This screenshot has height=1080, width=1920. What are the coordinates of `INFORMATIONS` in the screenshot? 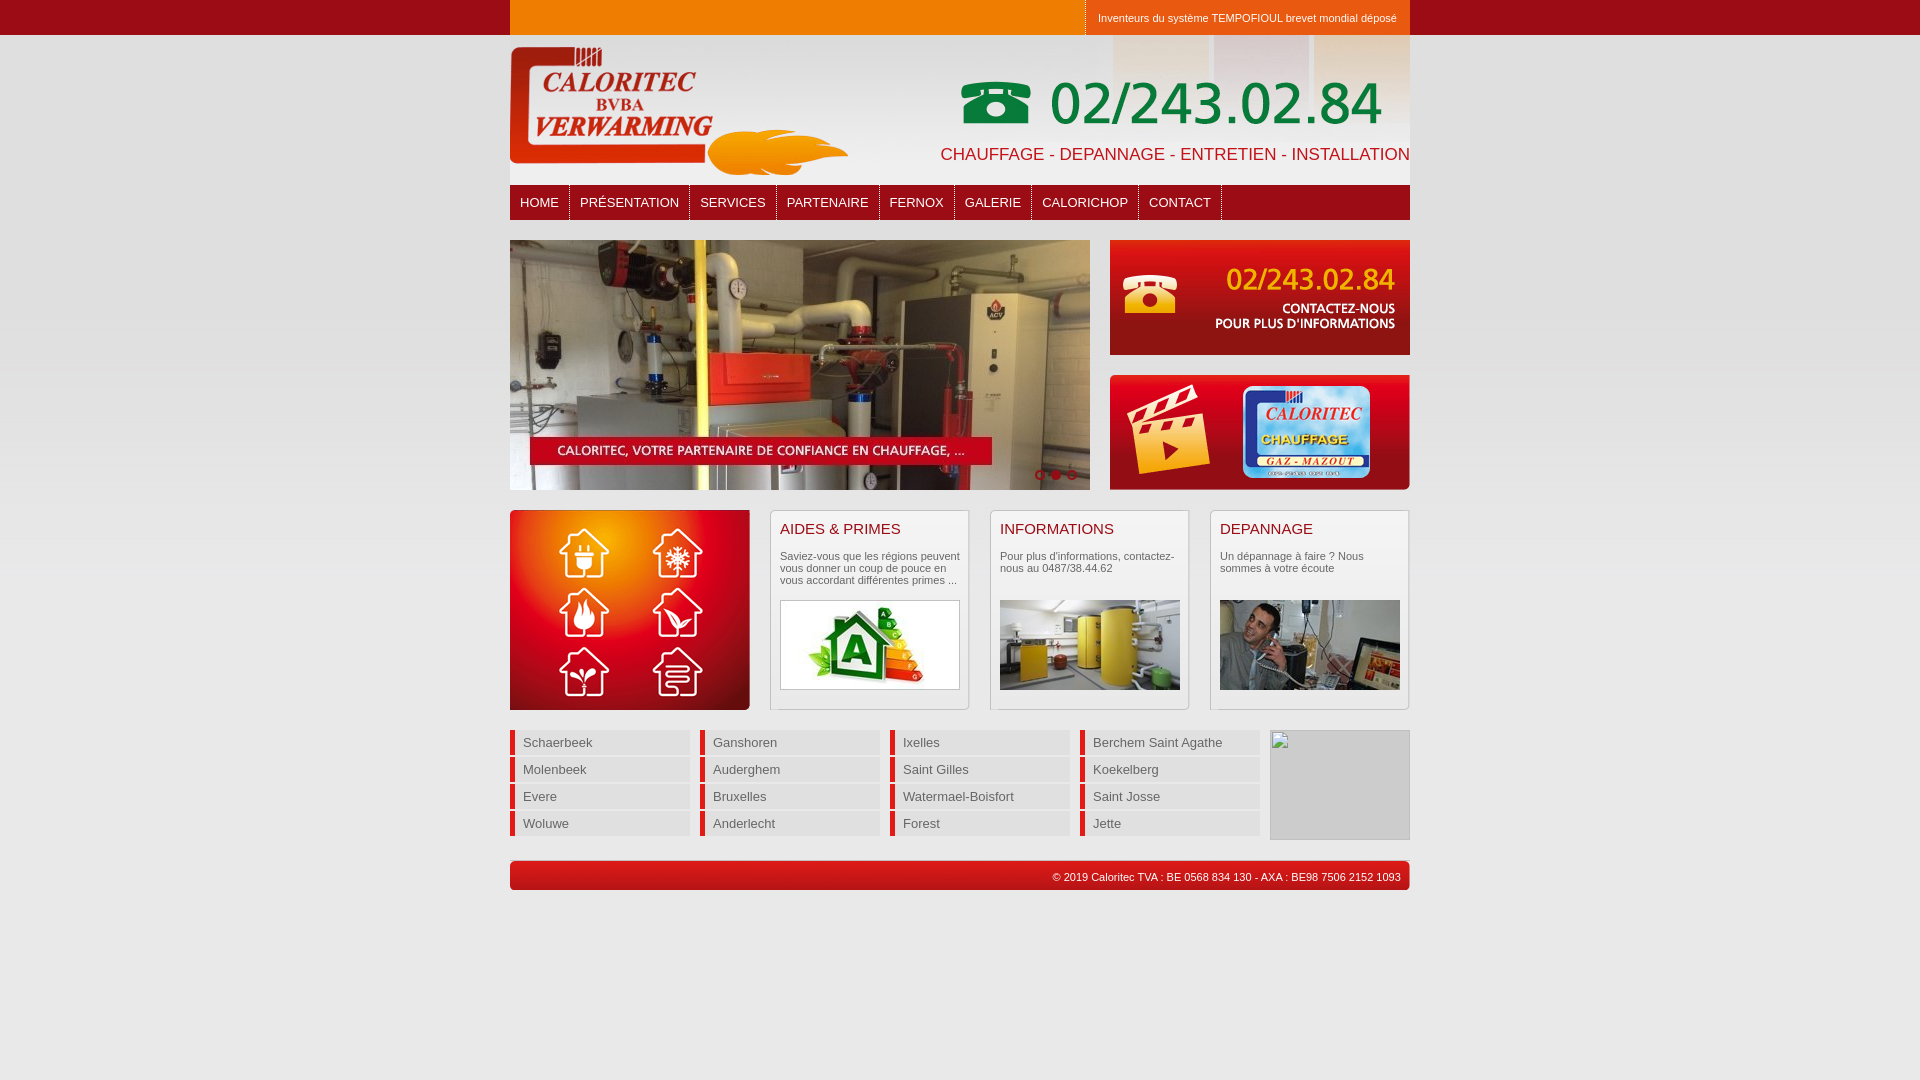 It's located at (1057, 528).